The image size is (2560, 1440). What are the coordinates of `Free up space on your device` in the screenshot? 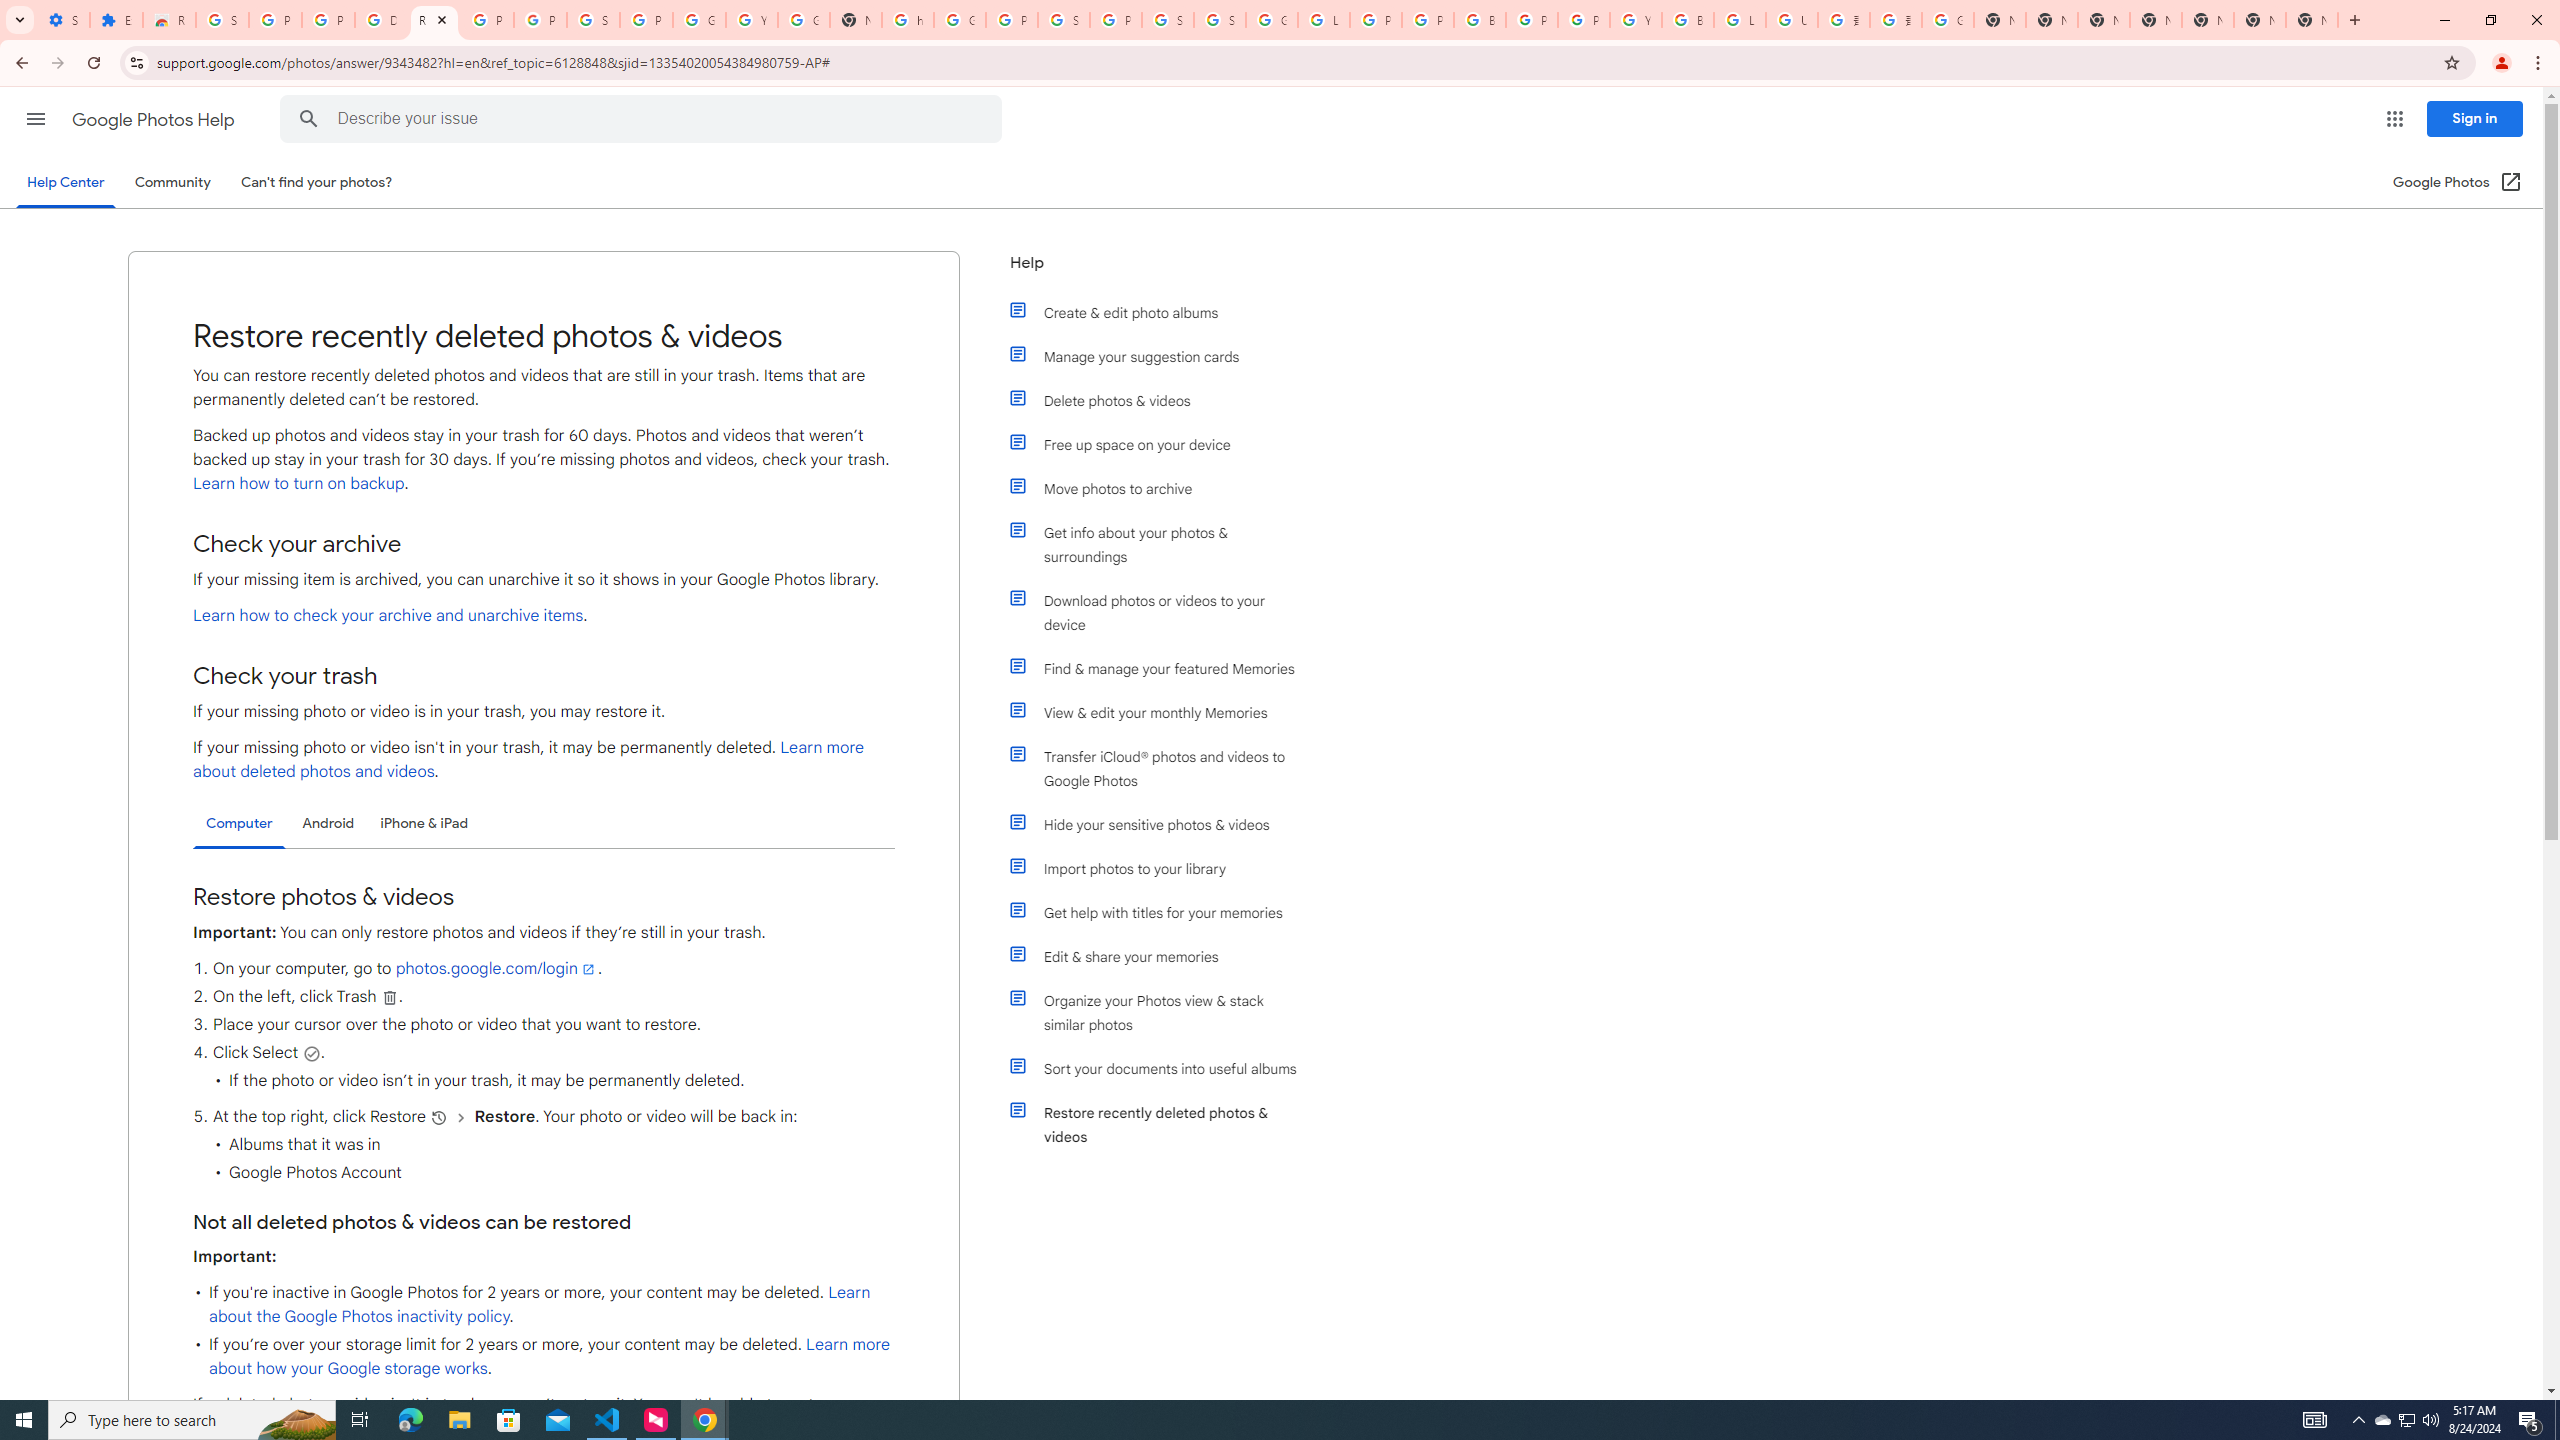 It's located at (1163, 444).